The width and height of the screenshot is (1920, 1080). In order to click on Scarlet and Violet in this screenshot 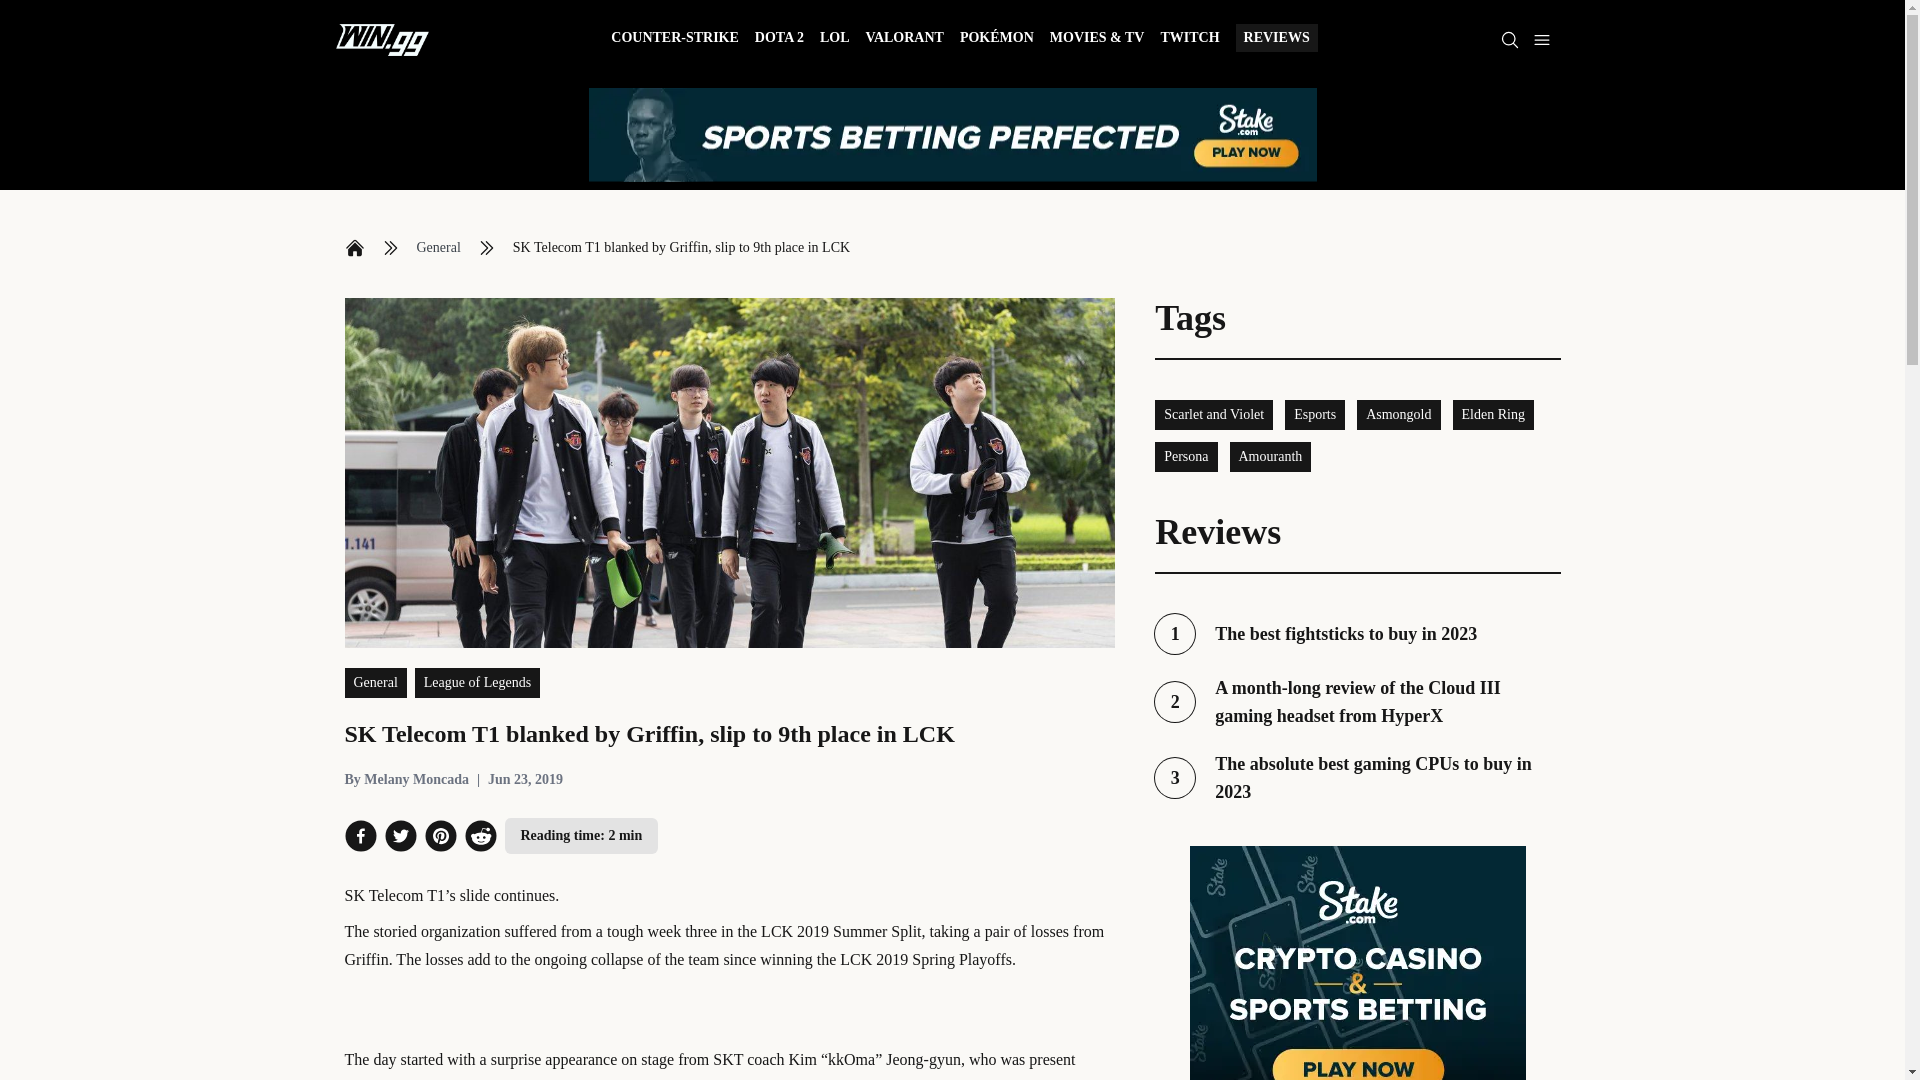, I will do `click(1214, 414)`.